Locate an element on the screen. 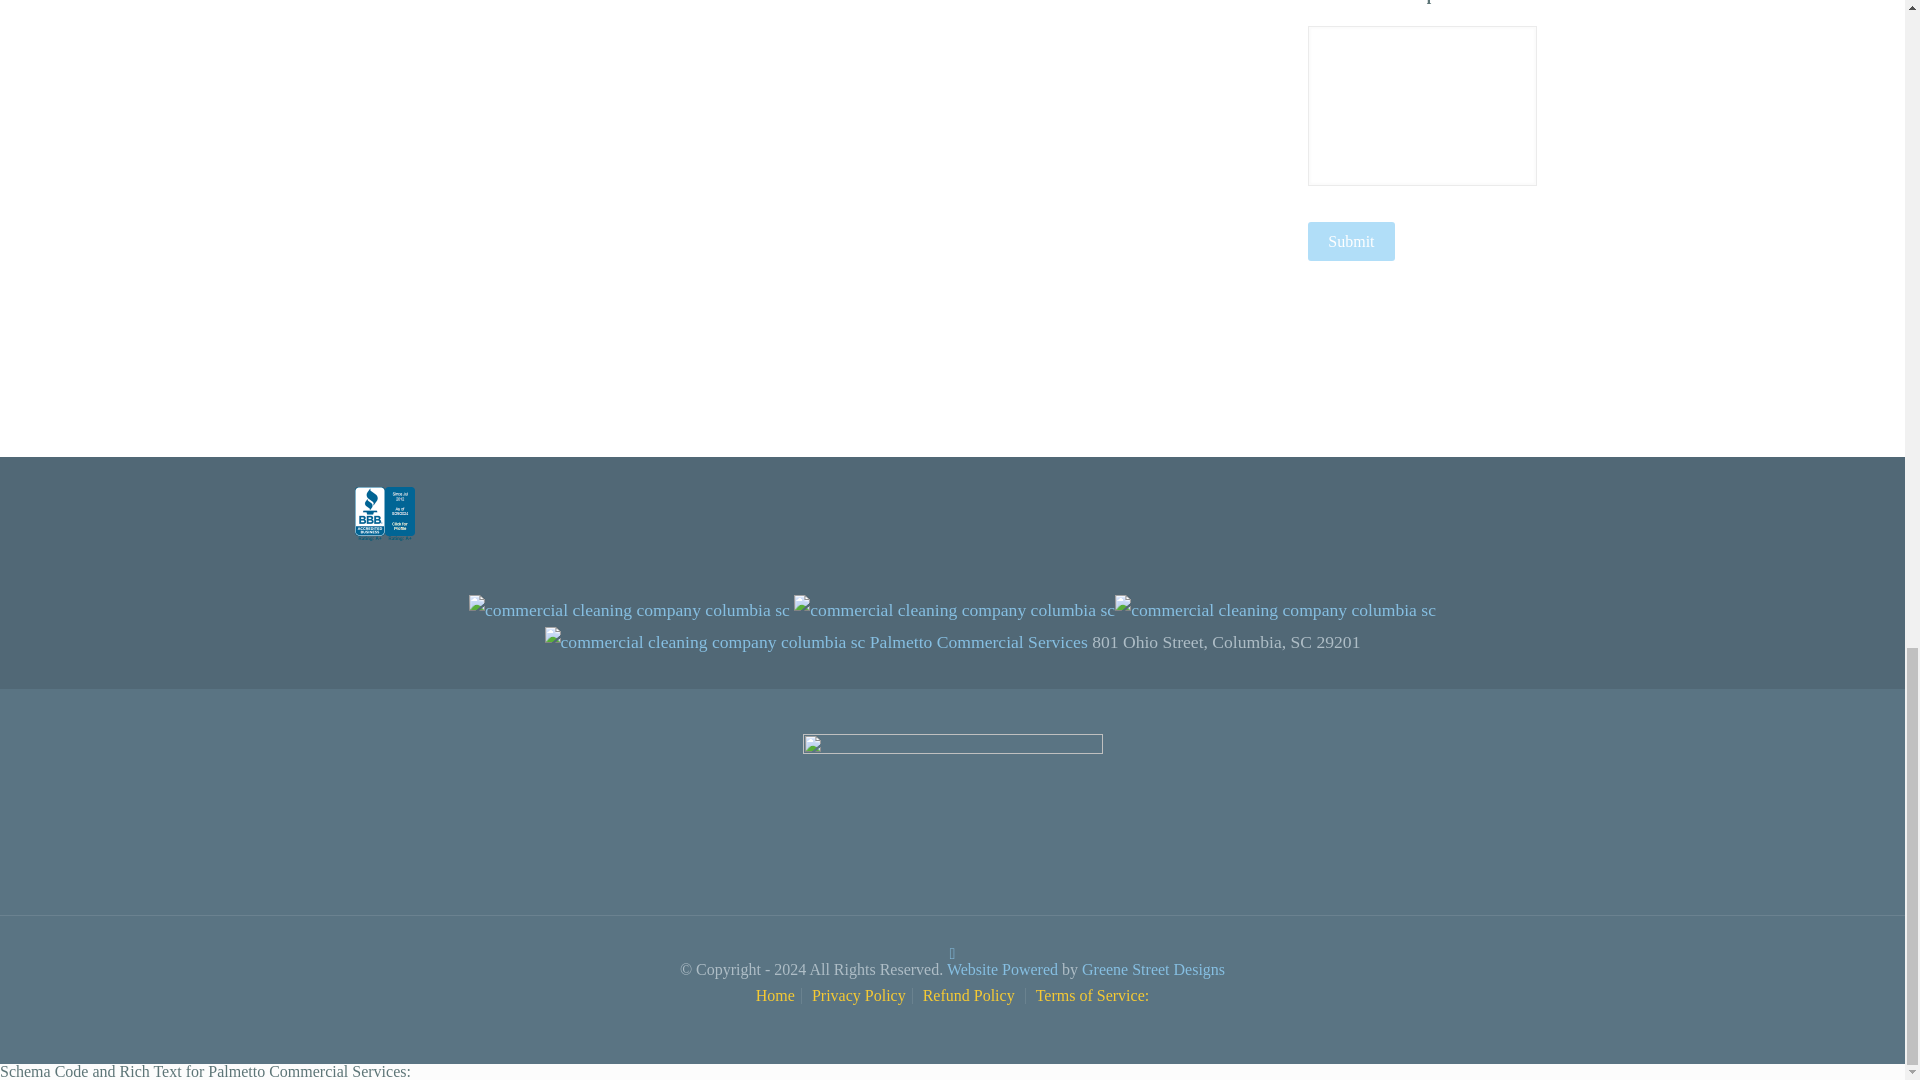  Submit is located at coordinates (1350, 242).